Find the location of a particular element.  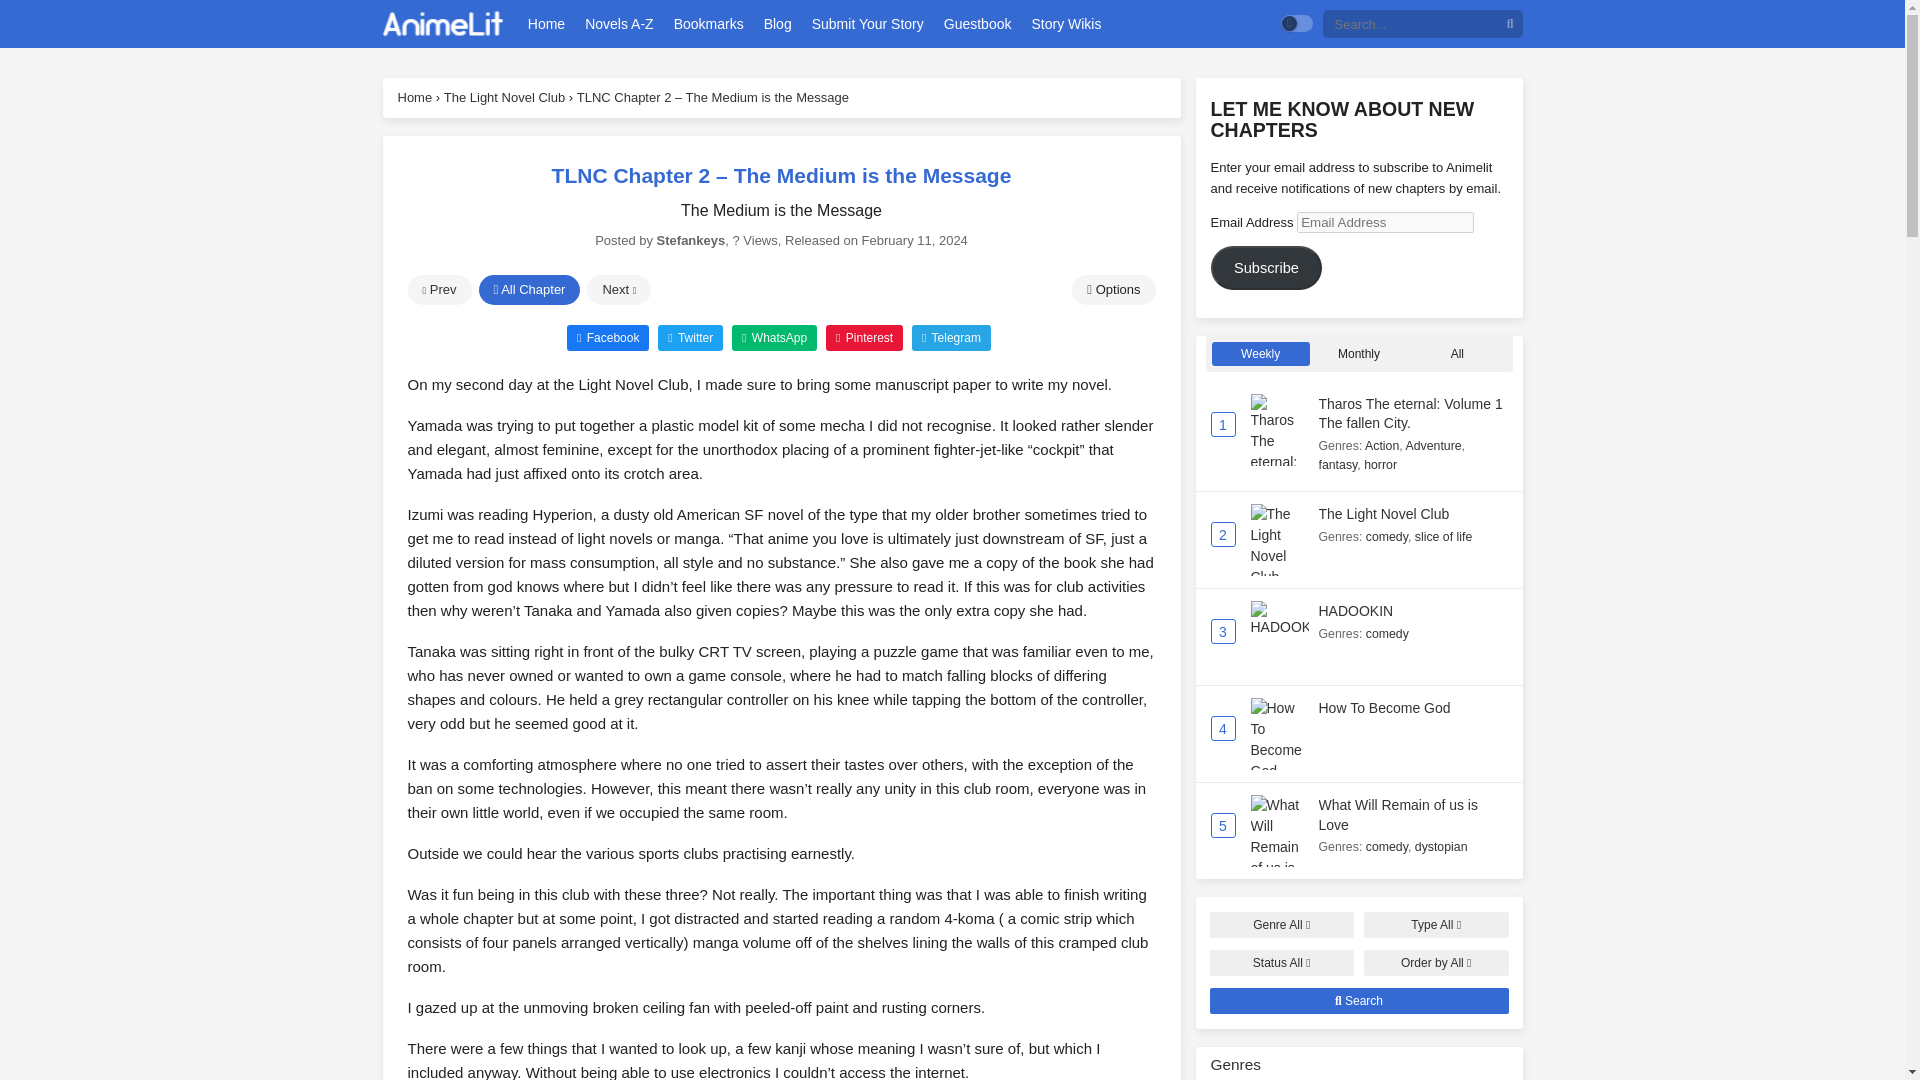

Story Wikis is located at coordinates (1065, 24).